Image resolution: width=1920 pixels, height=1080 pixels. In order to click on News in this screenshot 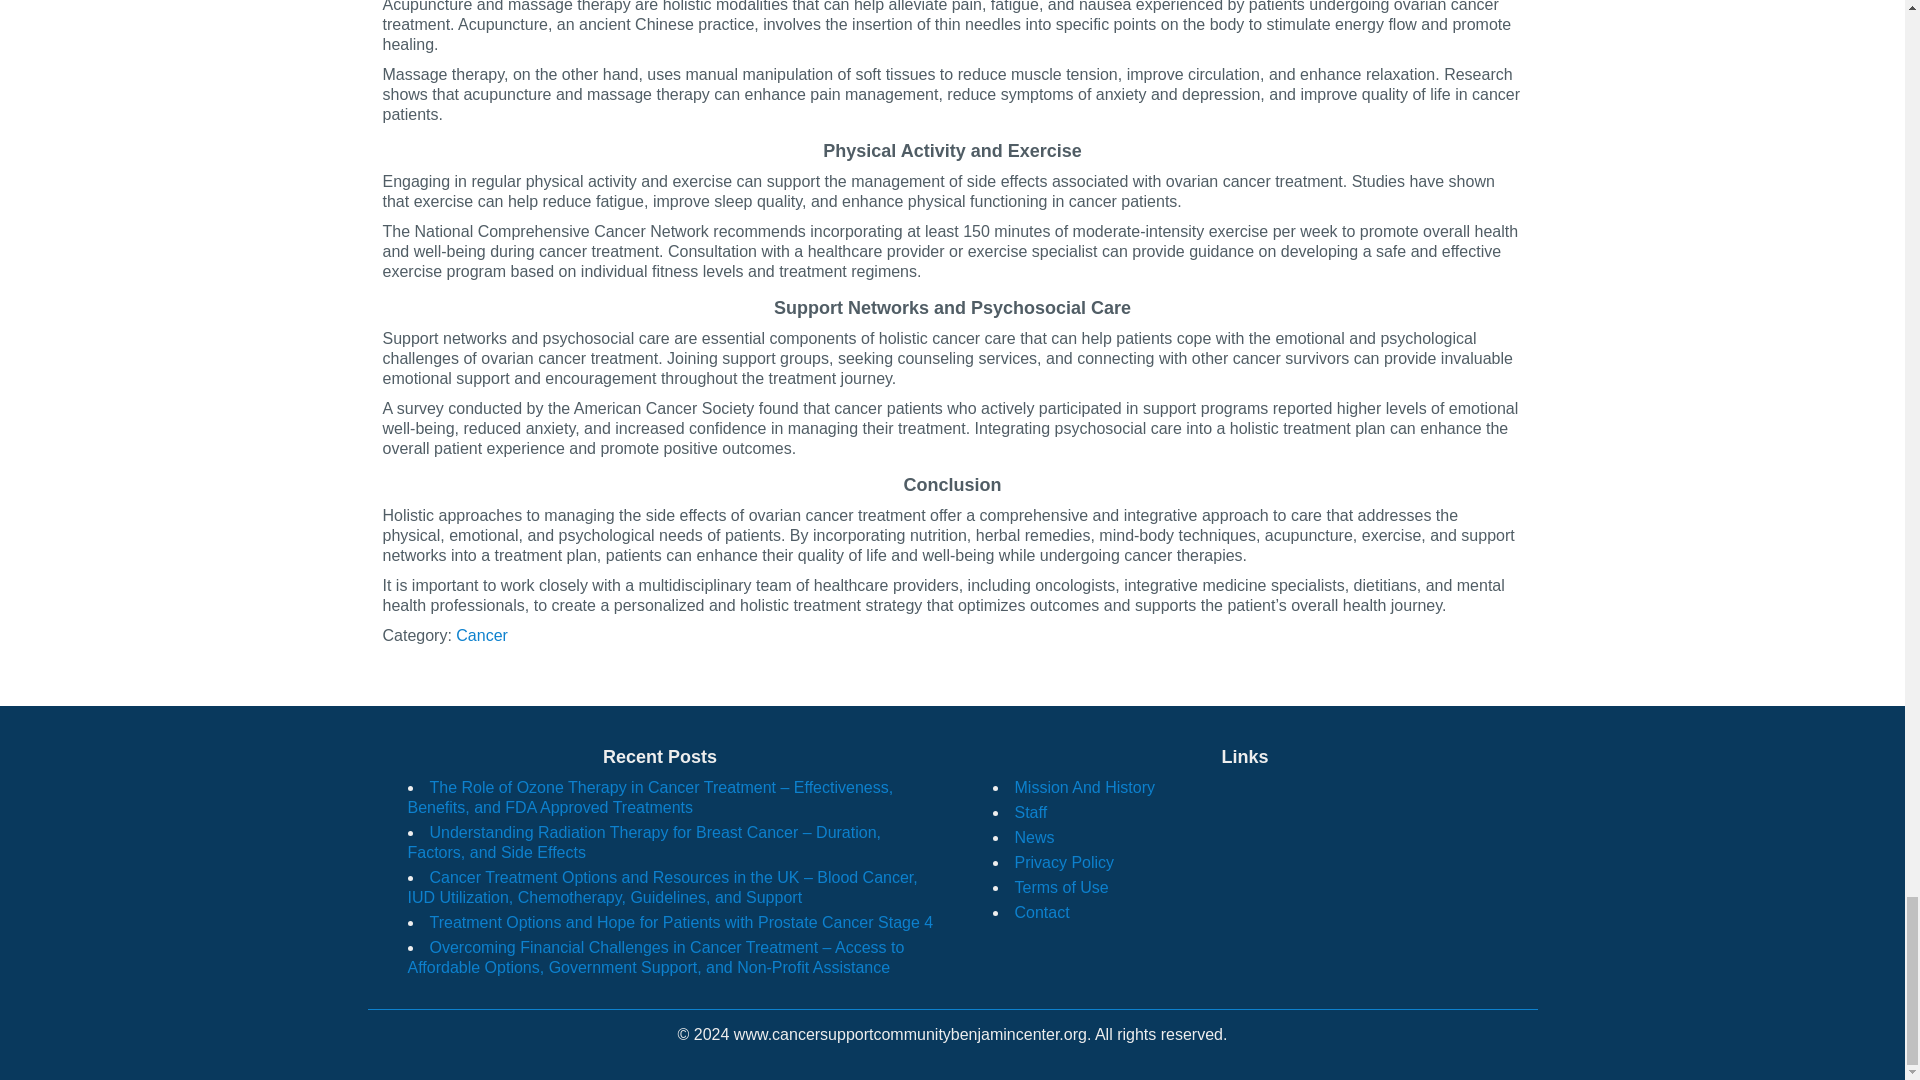, I will do `click(1034, 837)`.